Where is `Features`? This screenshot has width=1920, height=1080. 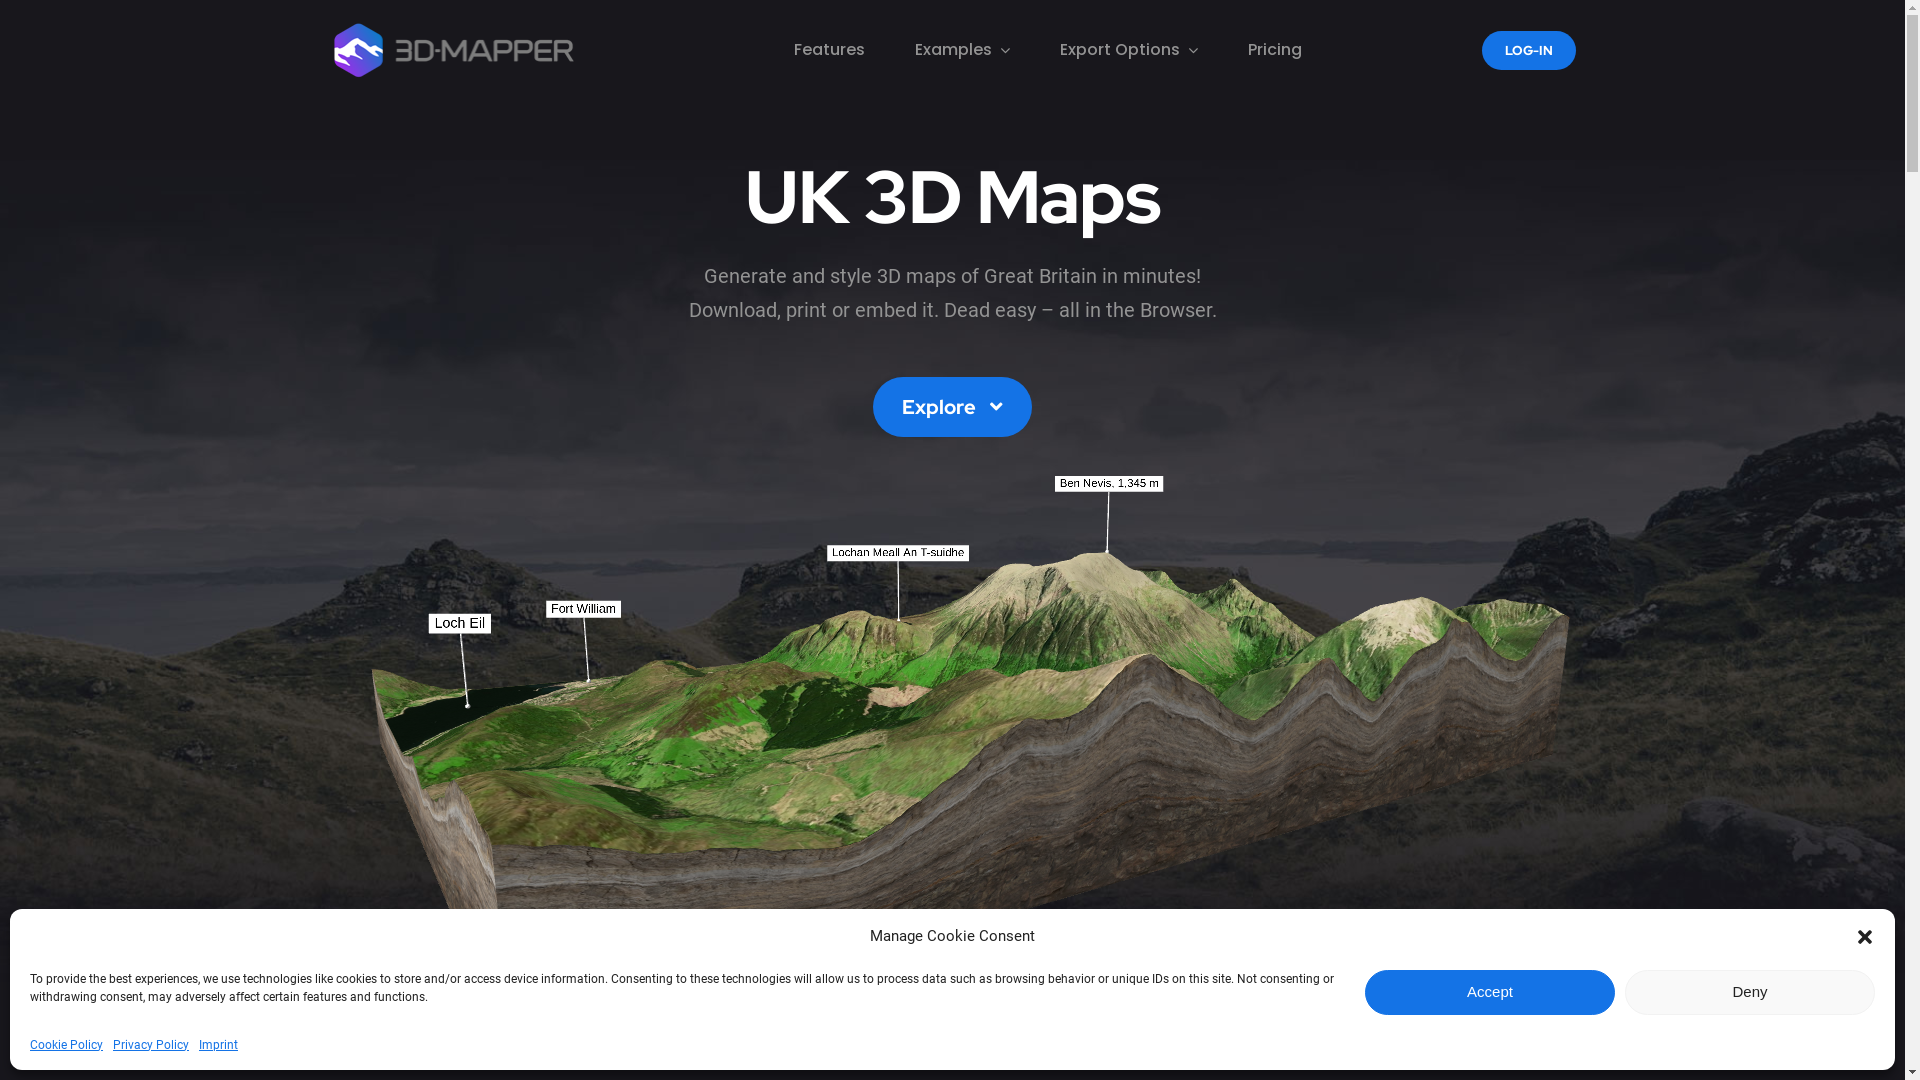 Features is located at coordinates (830, 50).